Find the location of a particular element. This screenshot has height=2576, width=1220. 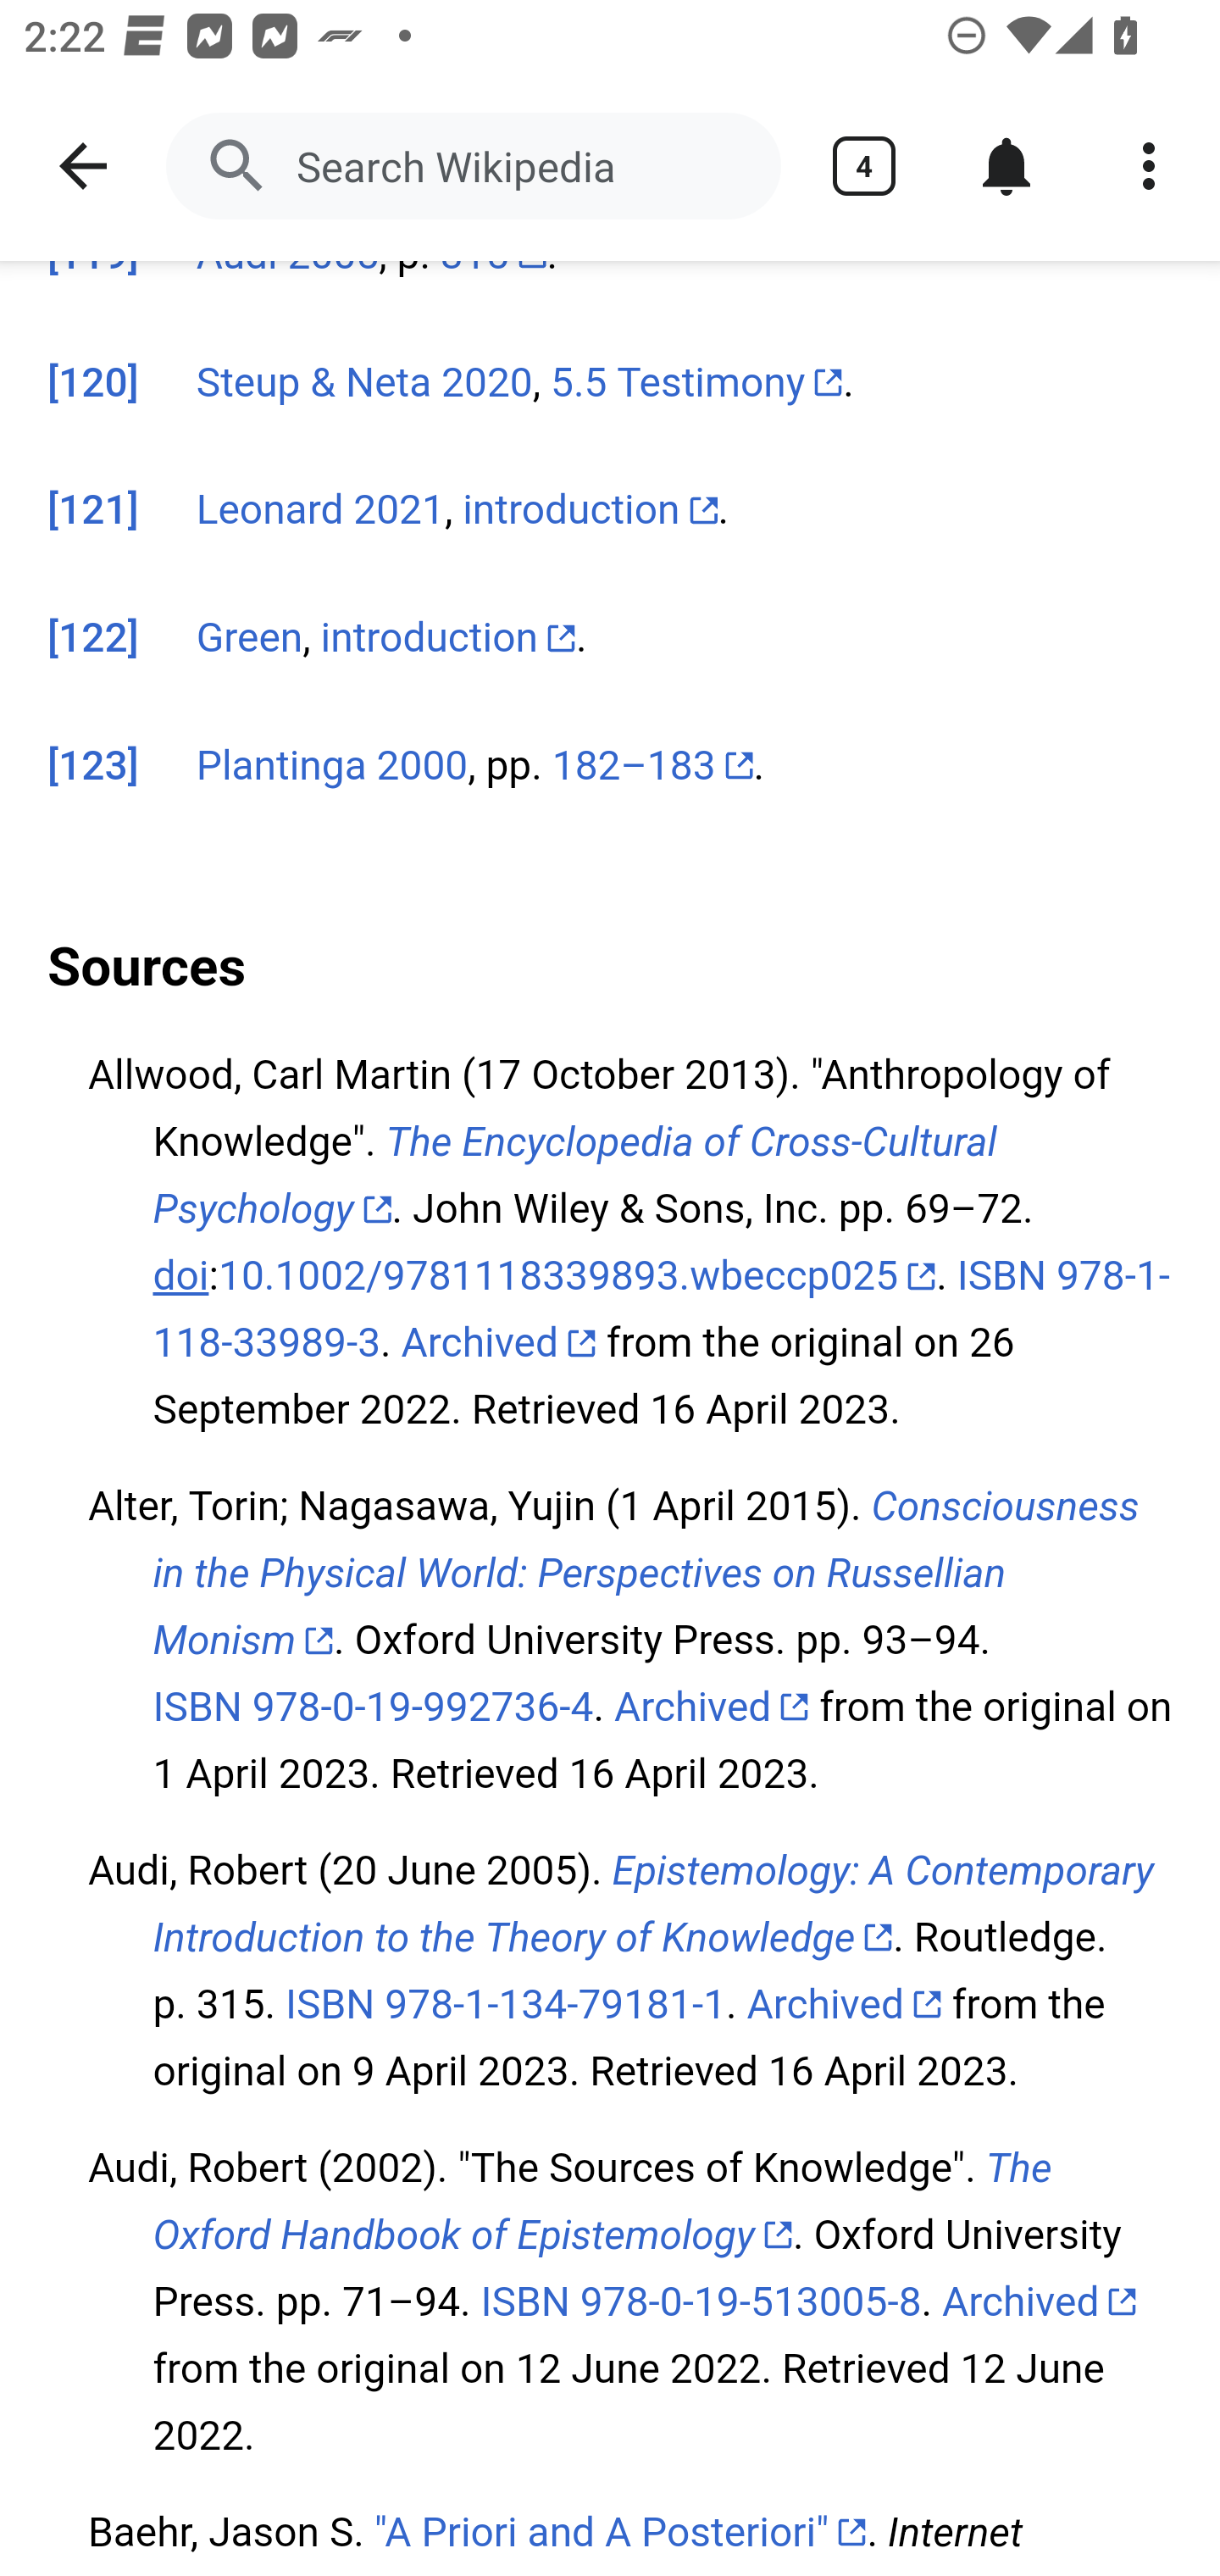

ISBN is located at coordinates (526, 2304).